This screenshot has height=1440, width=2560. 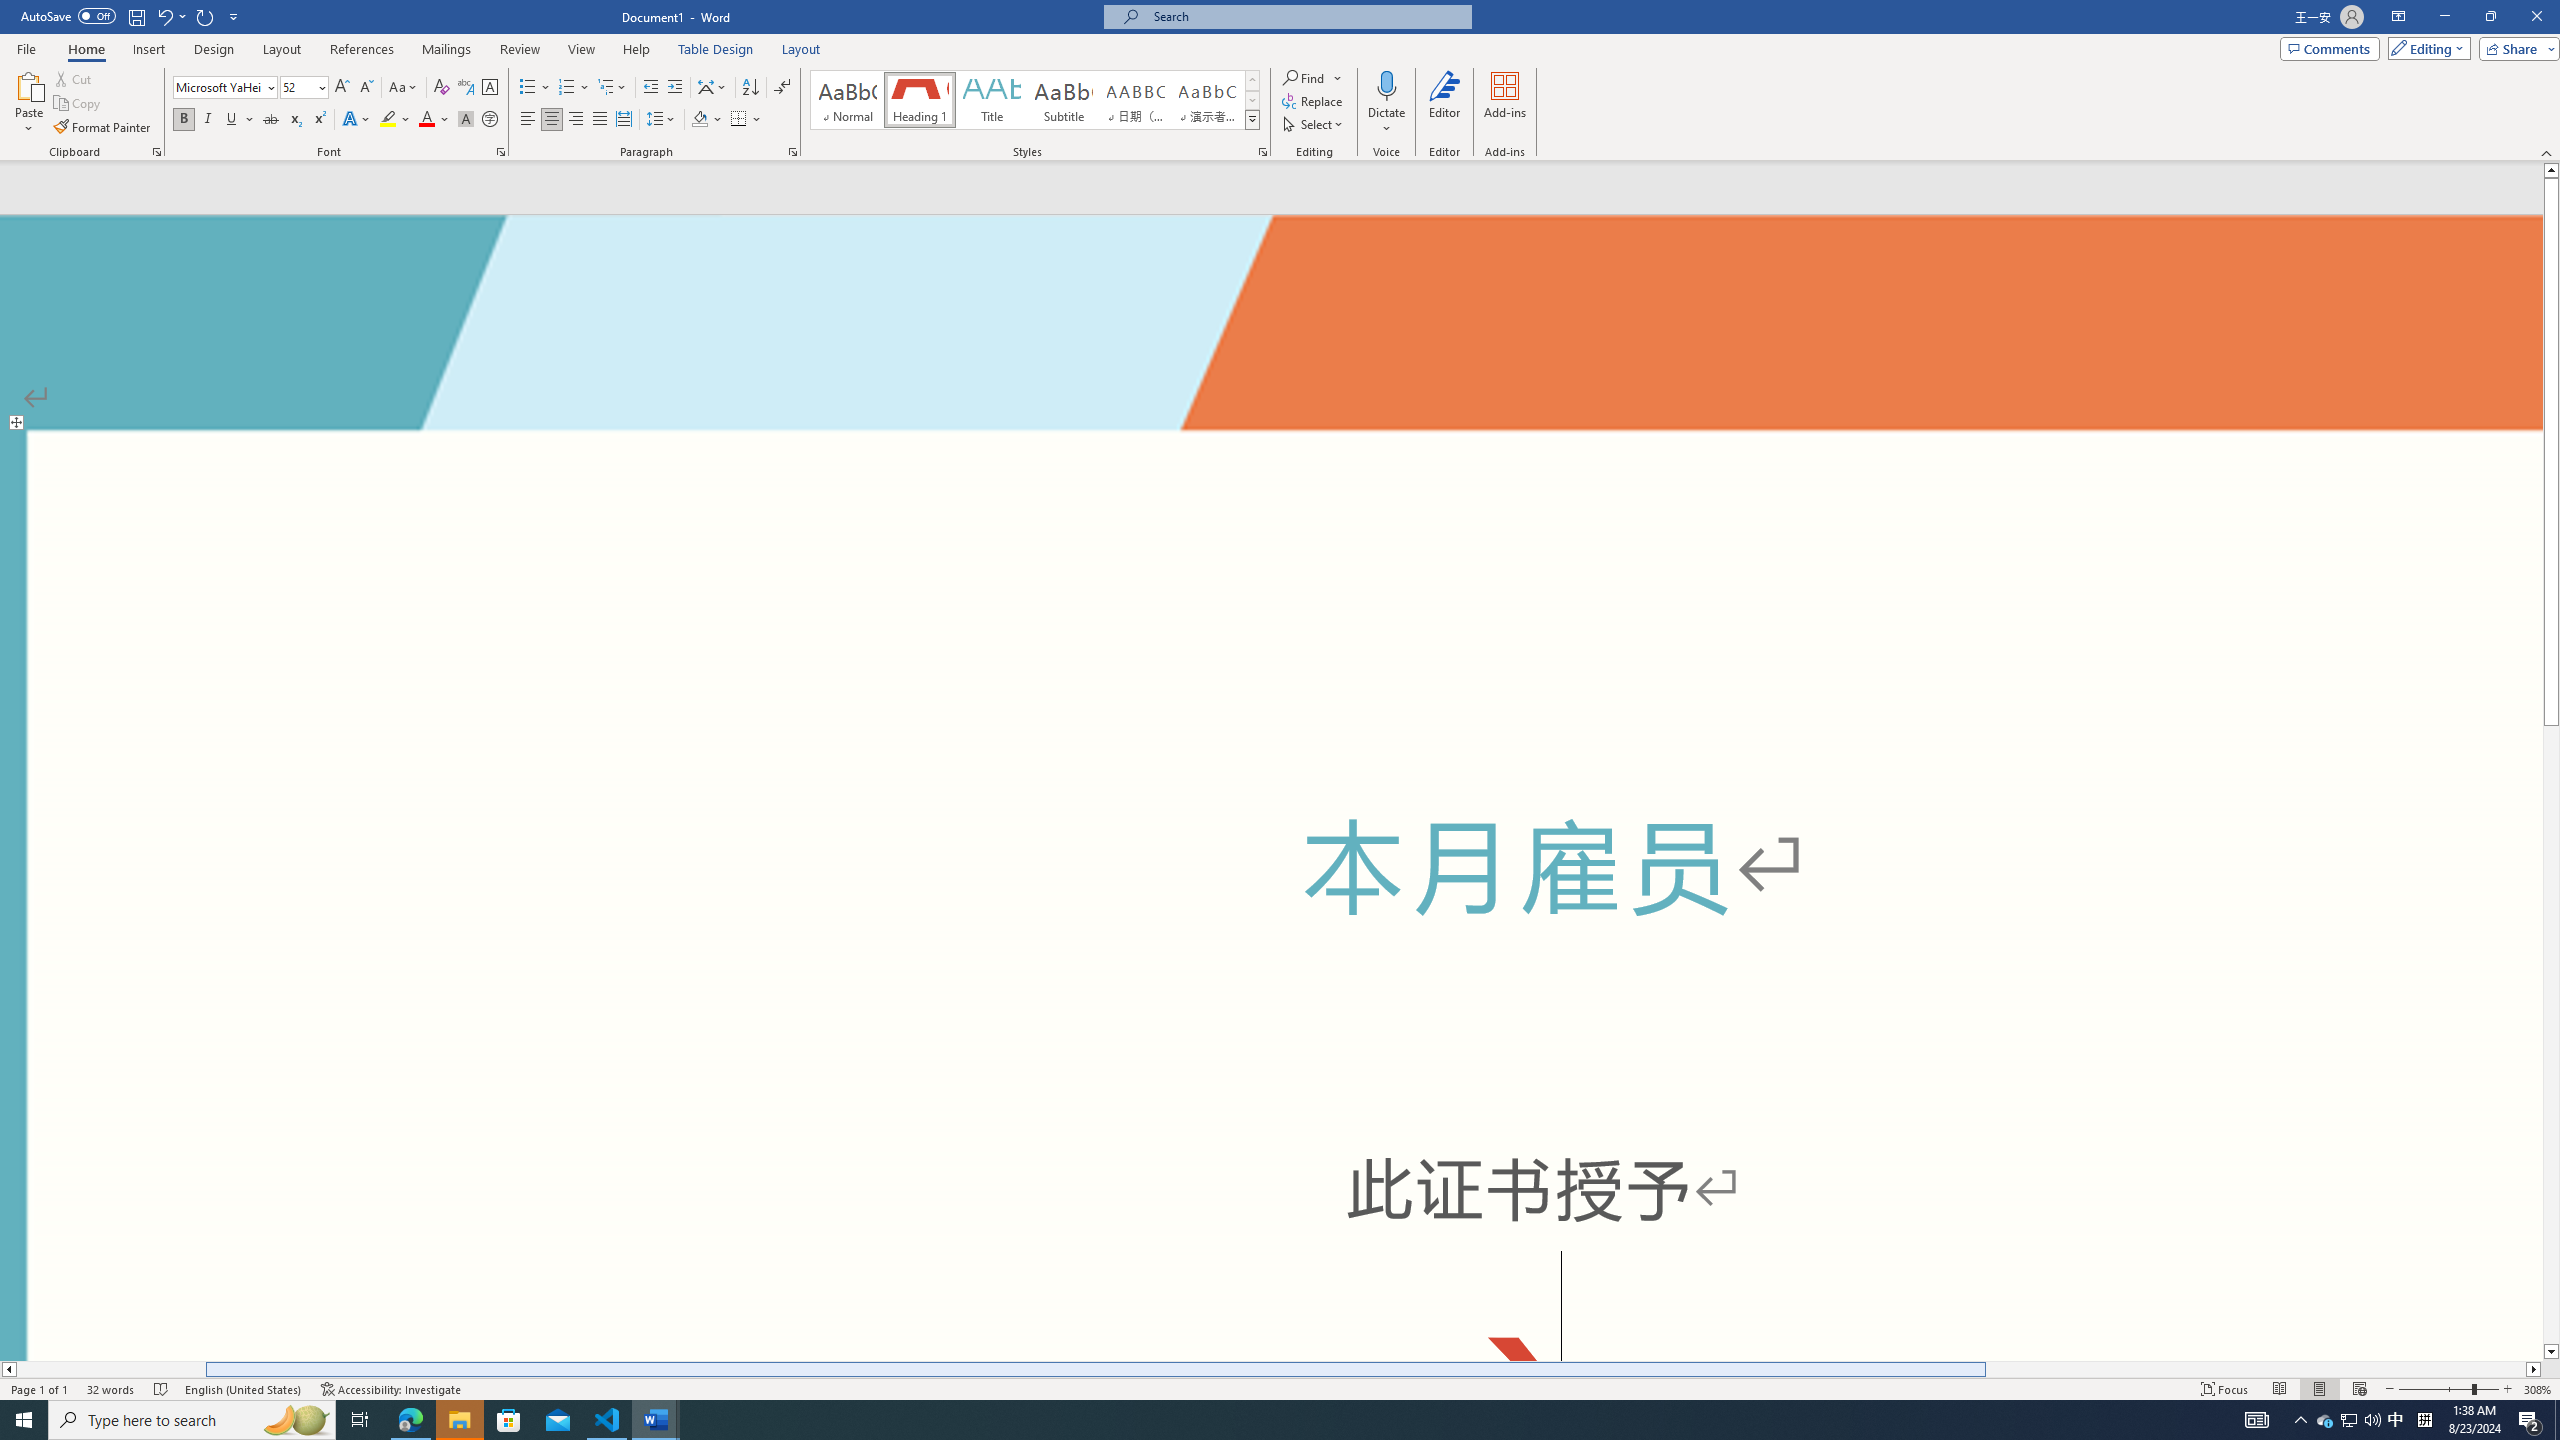 What do you see at coordinates (79, 104) in the screenshot?
I see `Copy` at bounding box center [79, 104].